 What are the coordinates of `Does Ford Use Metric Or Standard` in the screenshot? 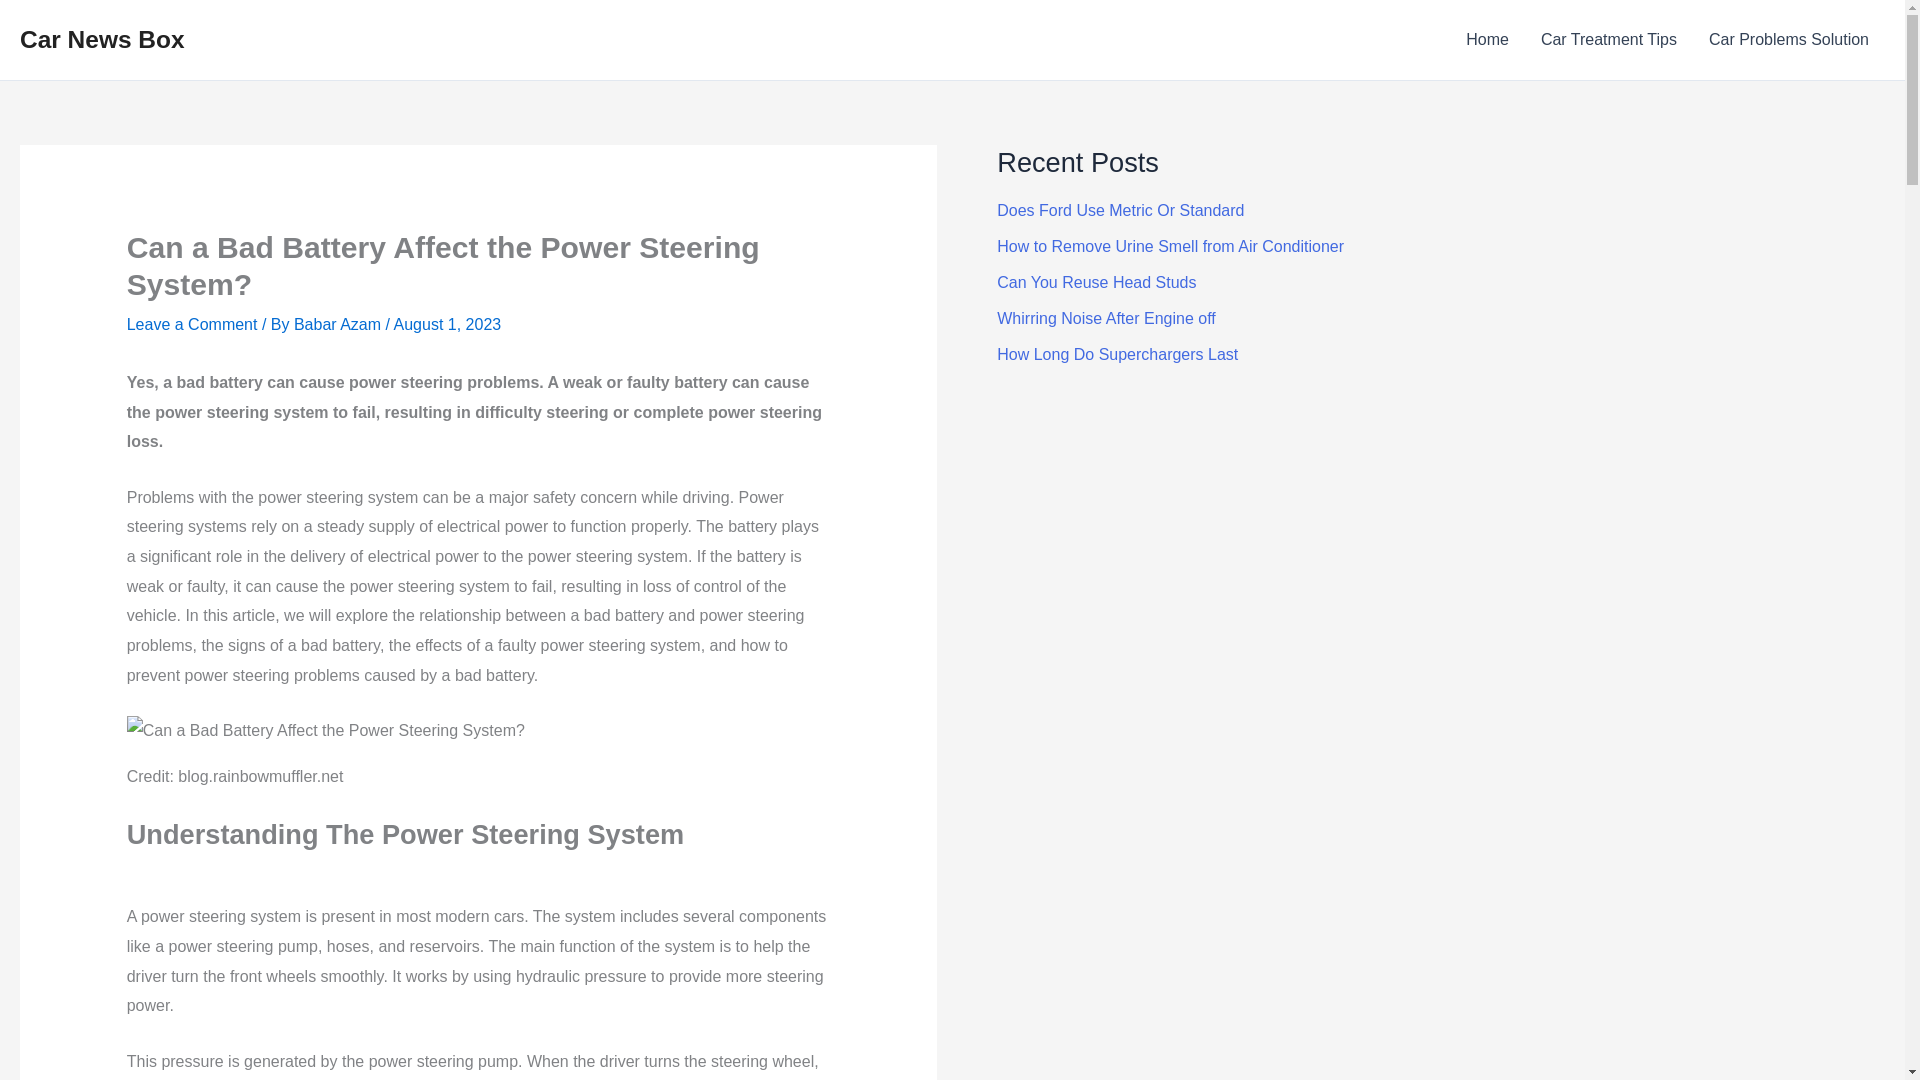 It's located at (1120, 210).